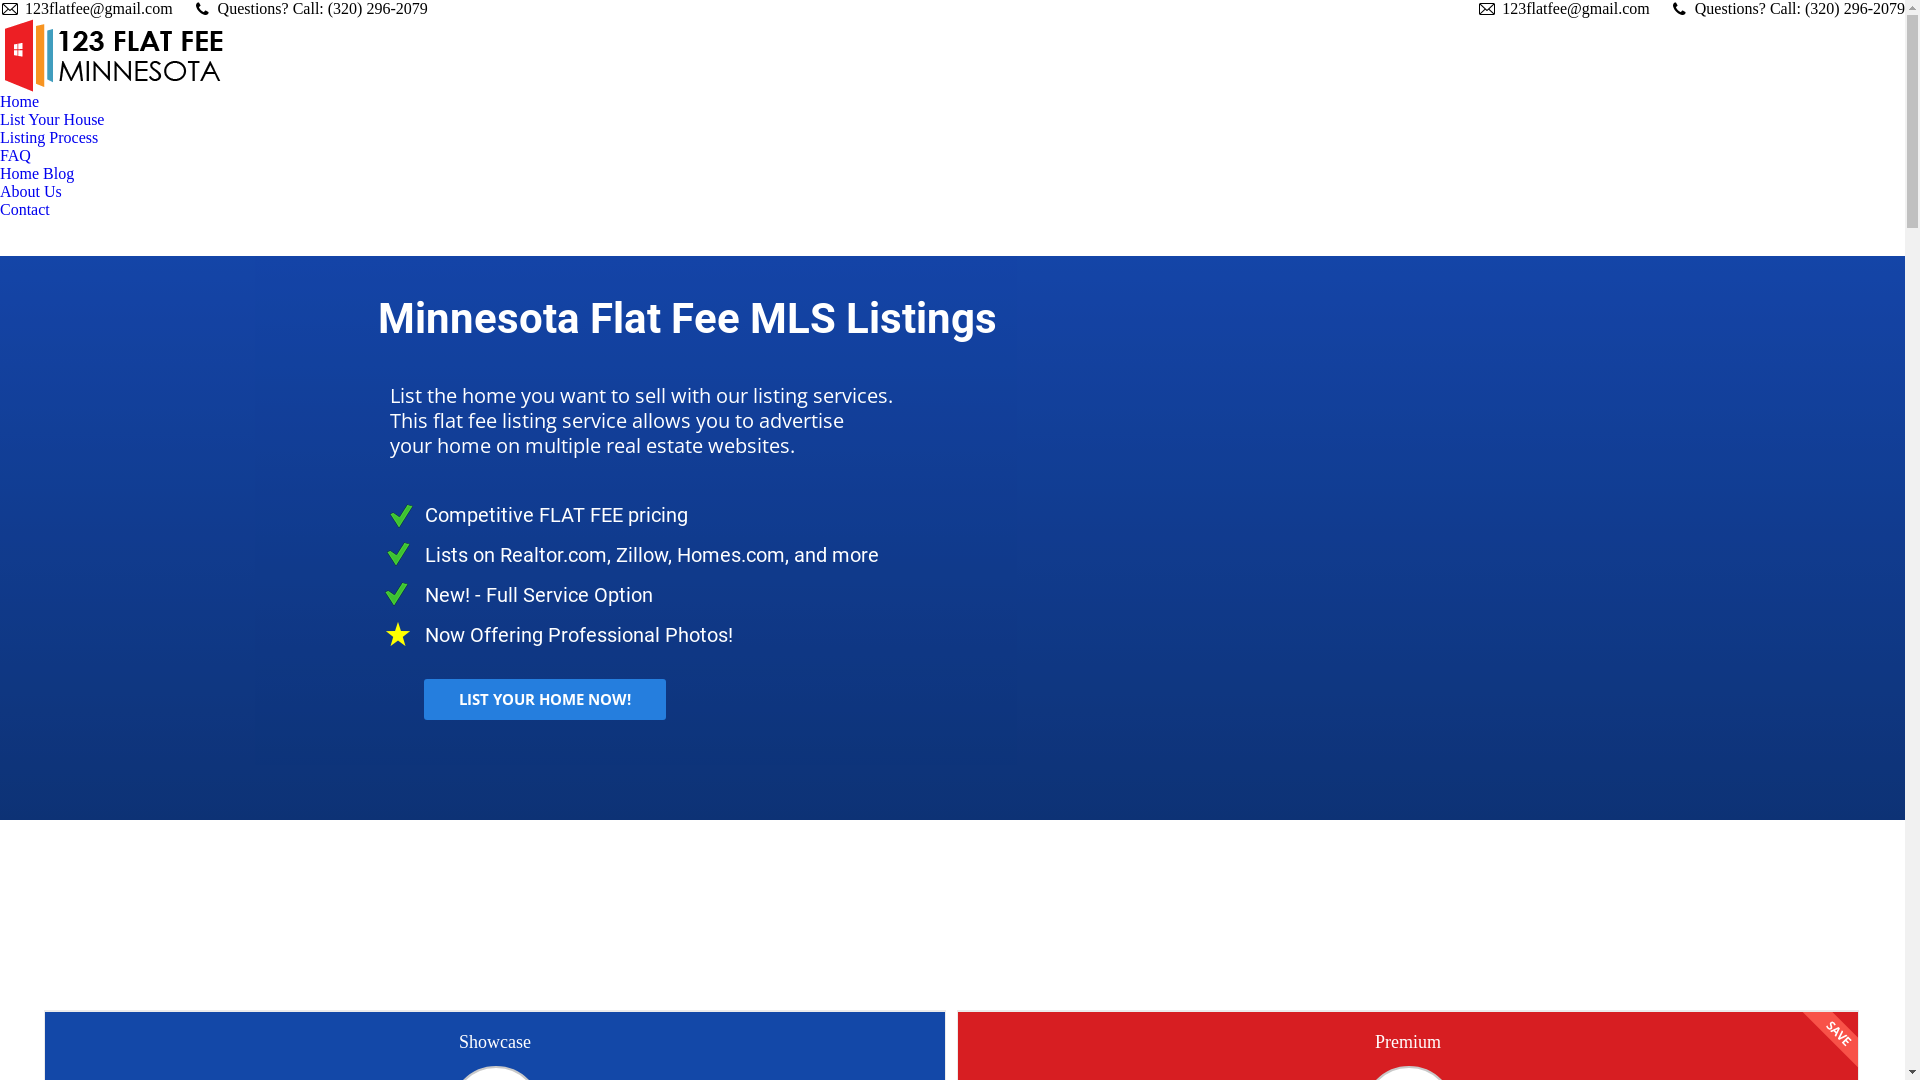 The width and height of the screenshot is (1920, 1080). Describe the element at coordinates (16, 156) in the screenshot. I see `FAQ` at that location.